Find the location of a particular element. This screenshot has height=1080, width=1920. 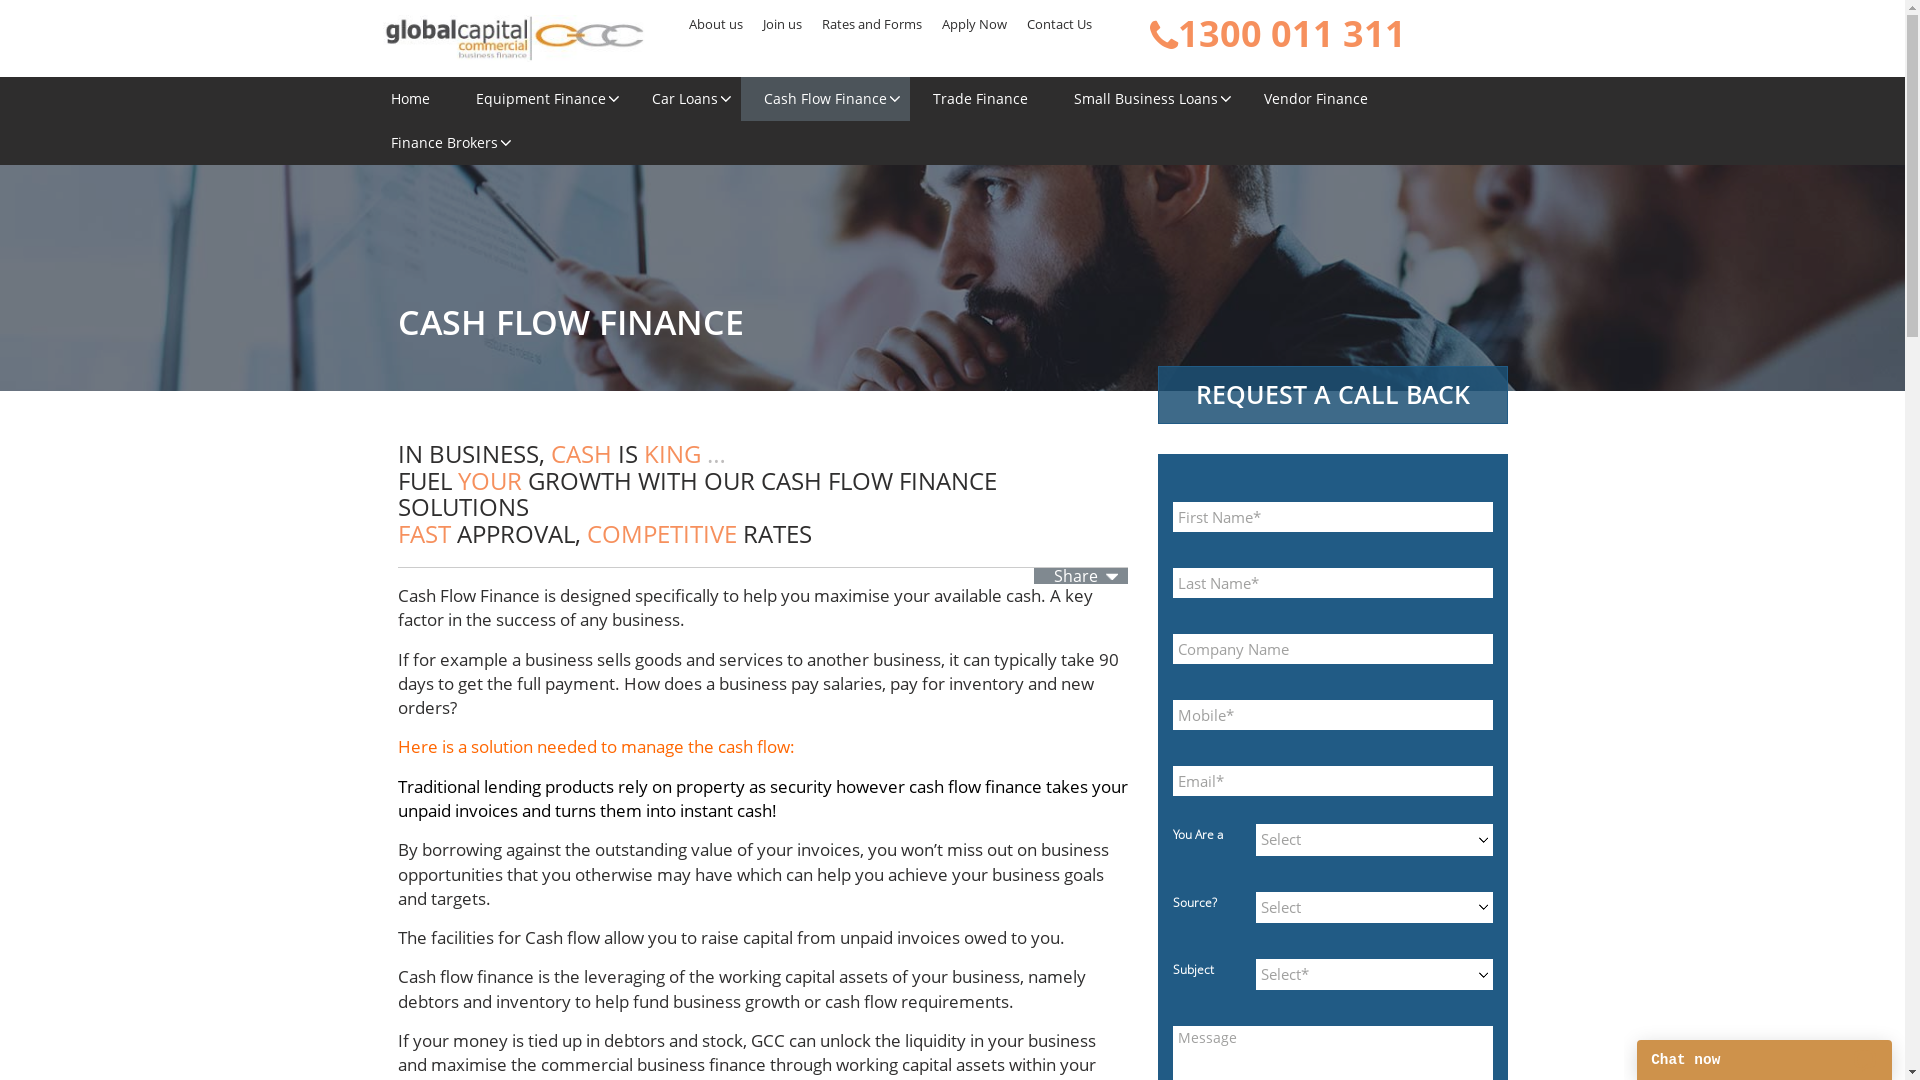

Contact Us is located at coordinates (1060, 24).